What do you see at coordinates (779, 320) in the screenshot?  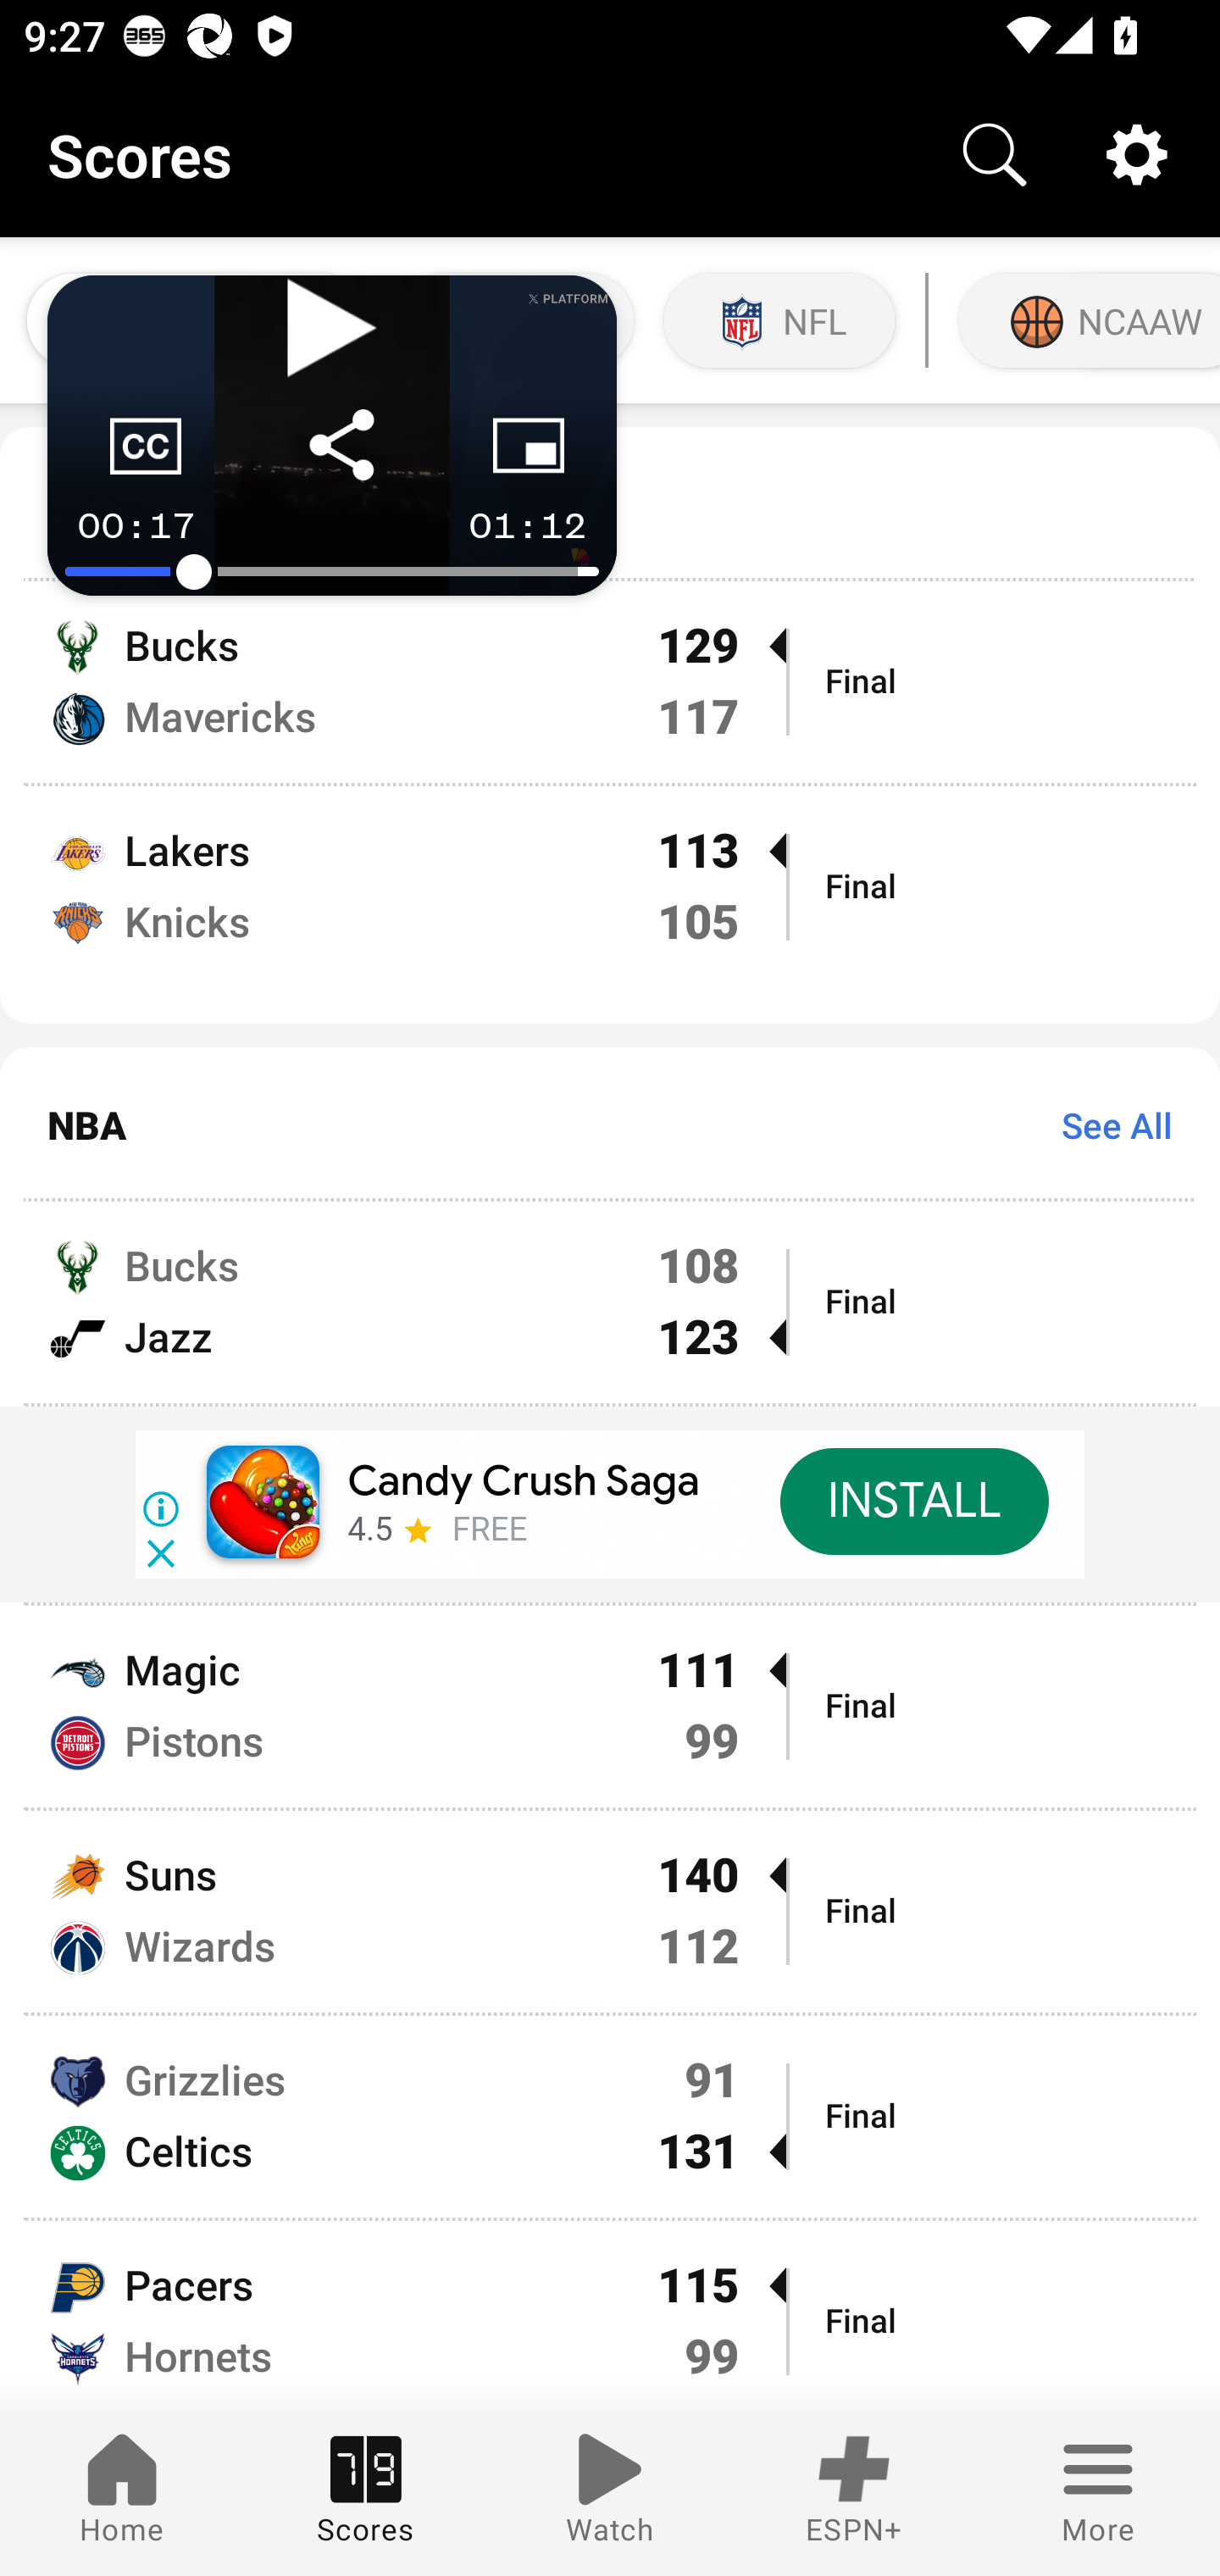 I see `NFL` at bounding box center [779, 320].